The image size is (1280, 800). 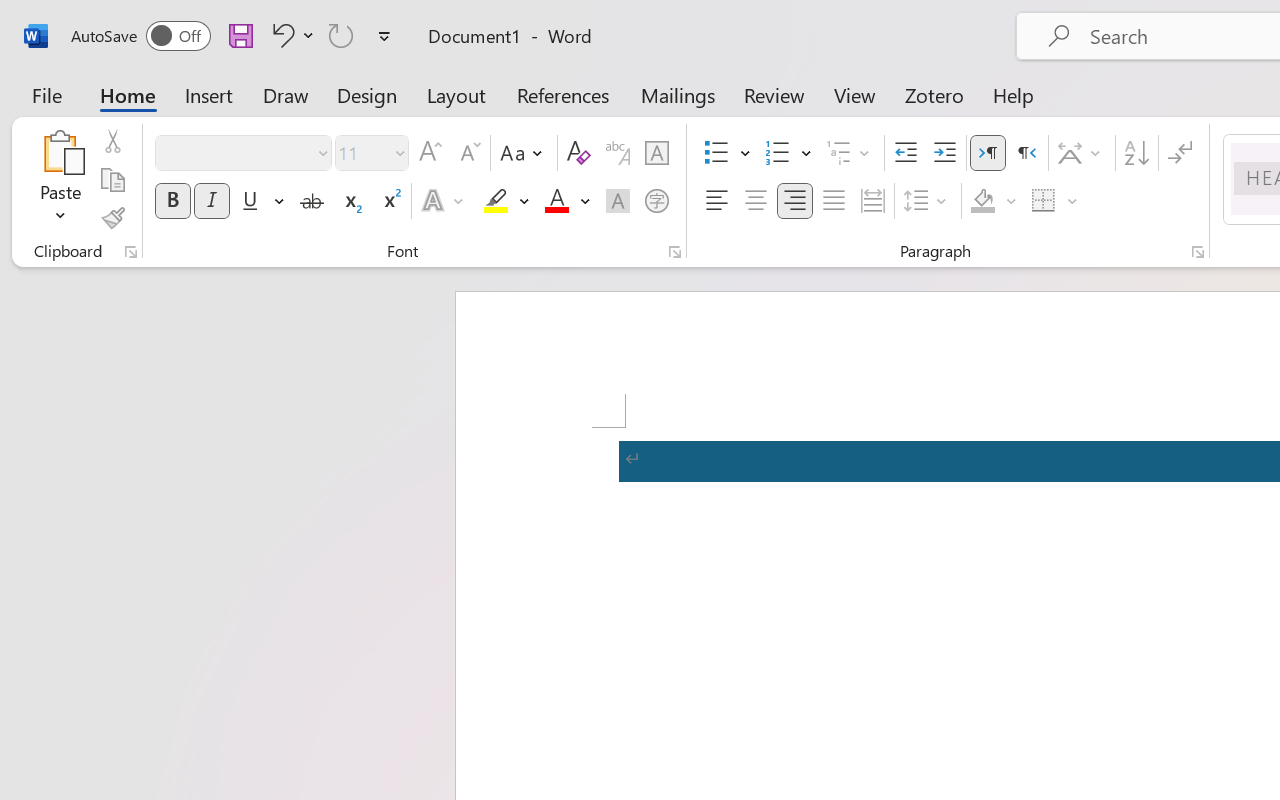 I want to click on Left-to-Right, so click(x=988, y=153).